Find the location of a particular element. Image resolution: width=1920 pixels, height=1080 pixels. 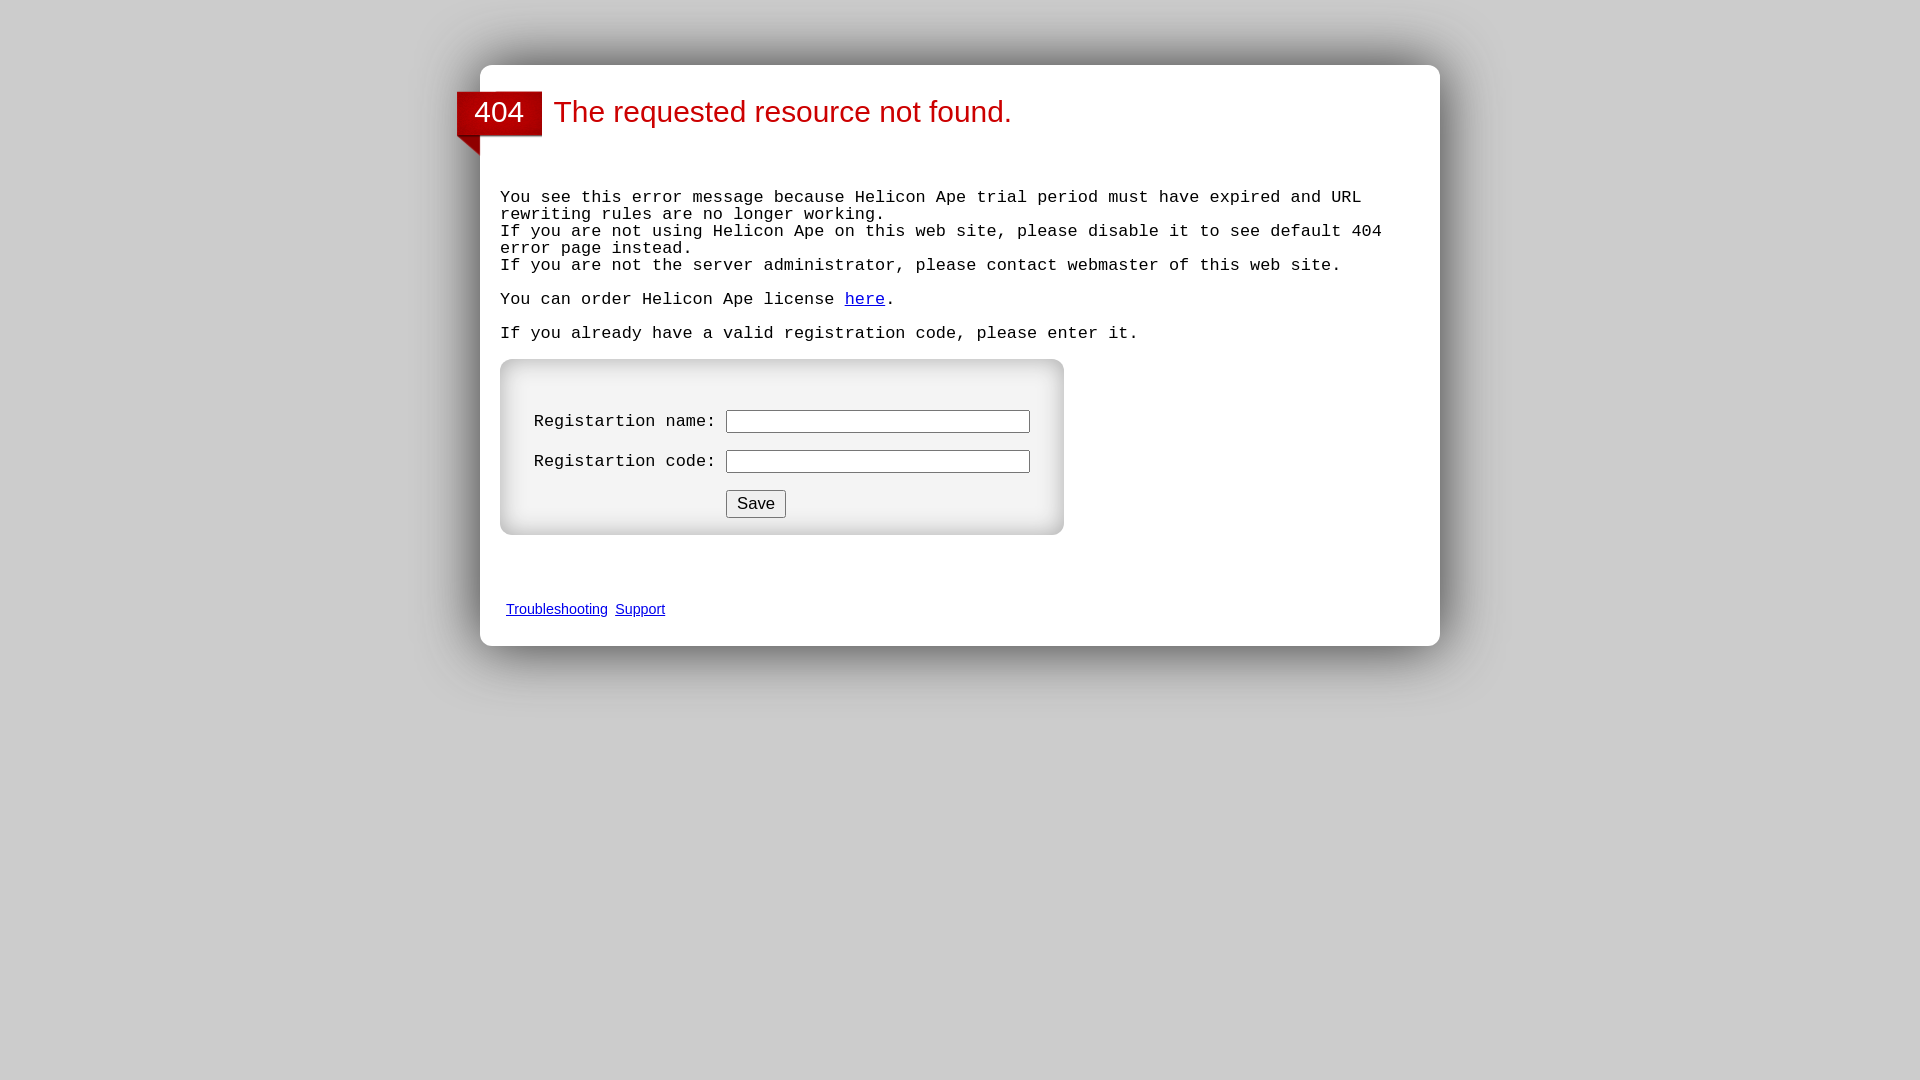

Troubleshooting is located at coordinates (557, 609).